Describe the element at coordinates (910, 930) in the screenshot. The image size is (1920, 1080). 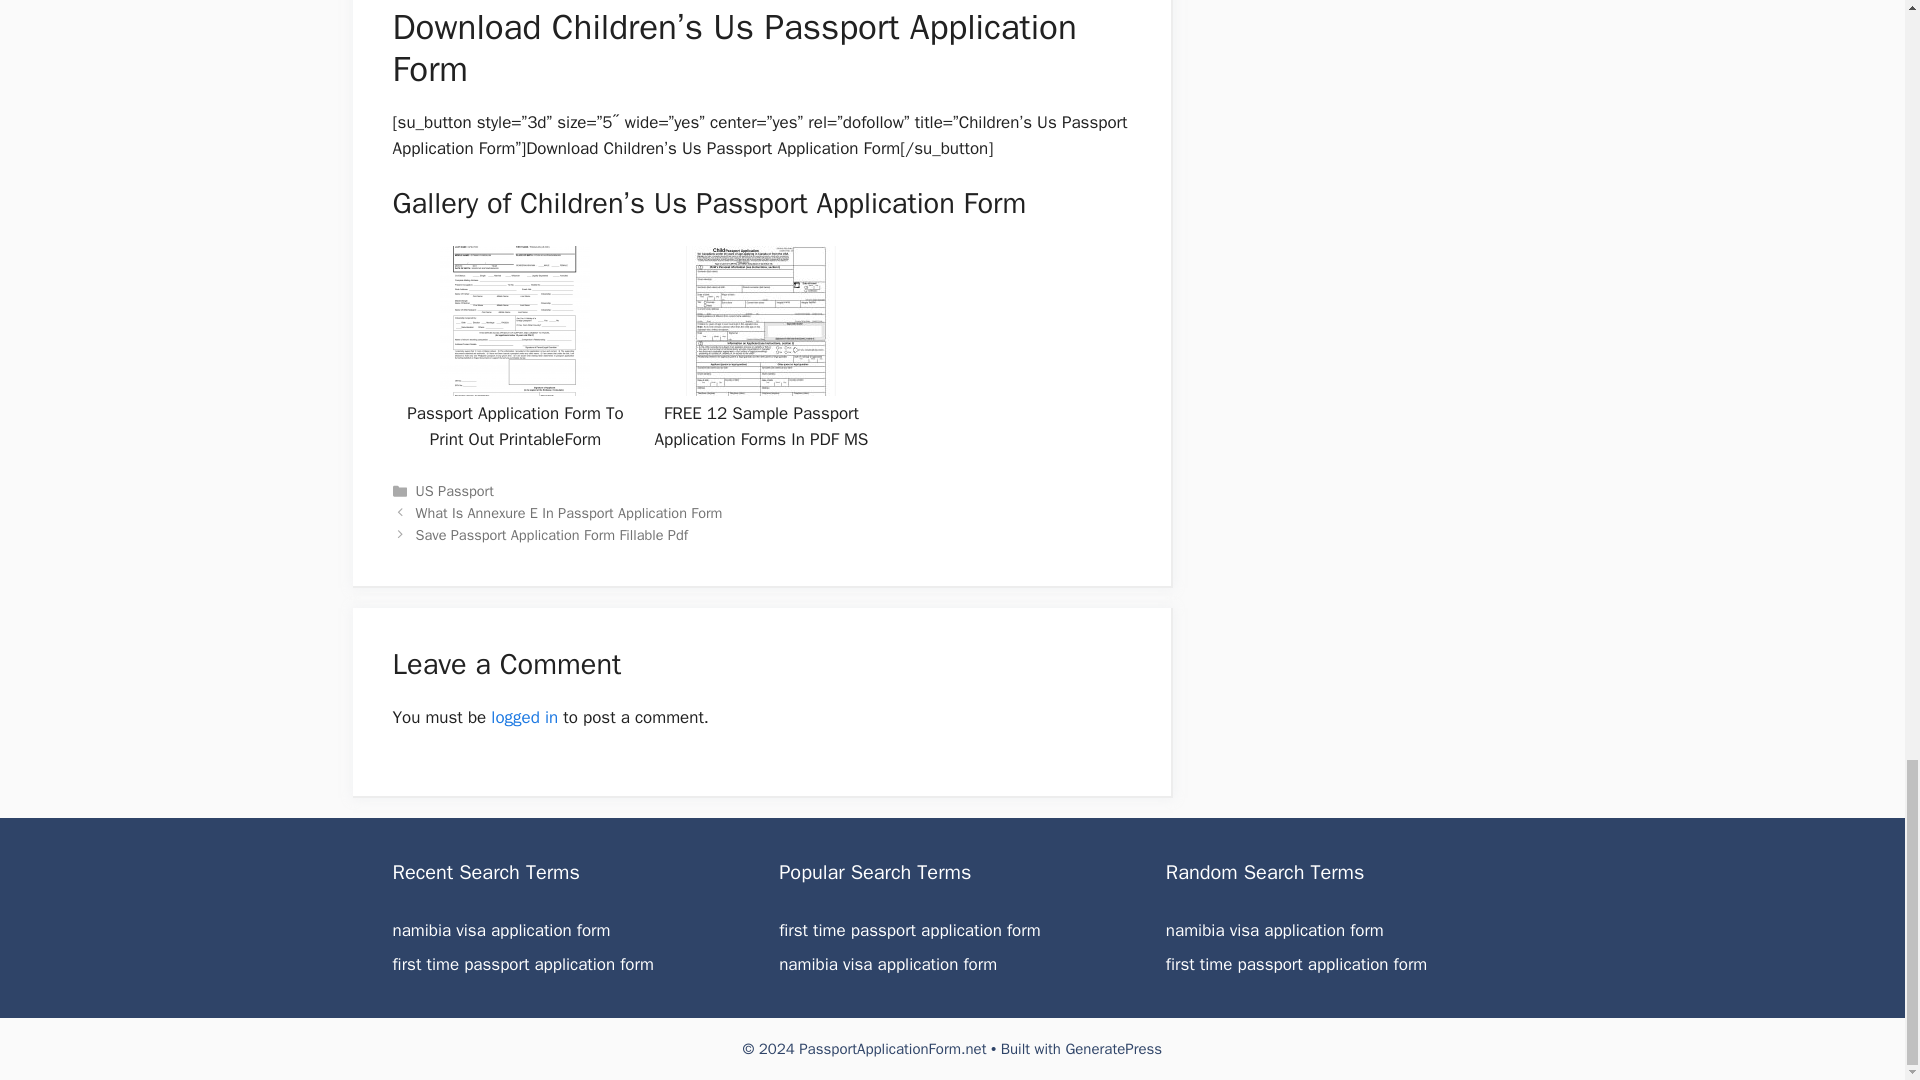
I see `first time passport application form` at that location.